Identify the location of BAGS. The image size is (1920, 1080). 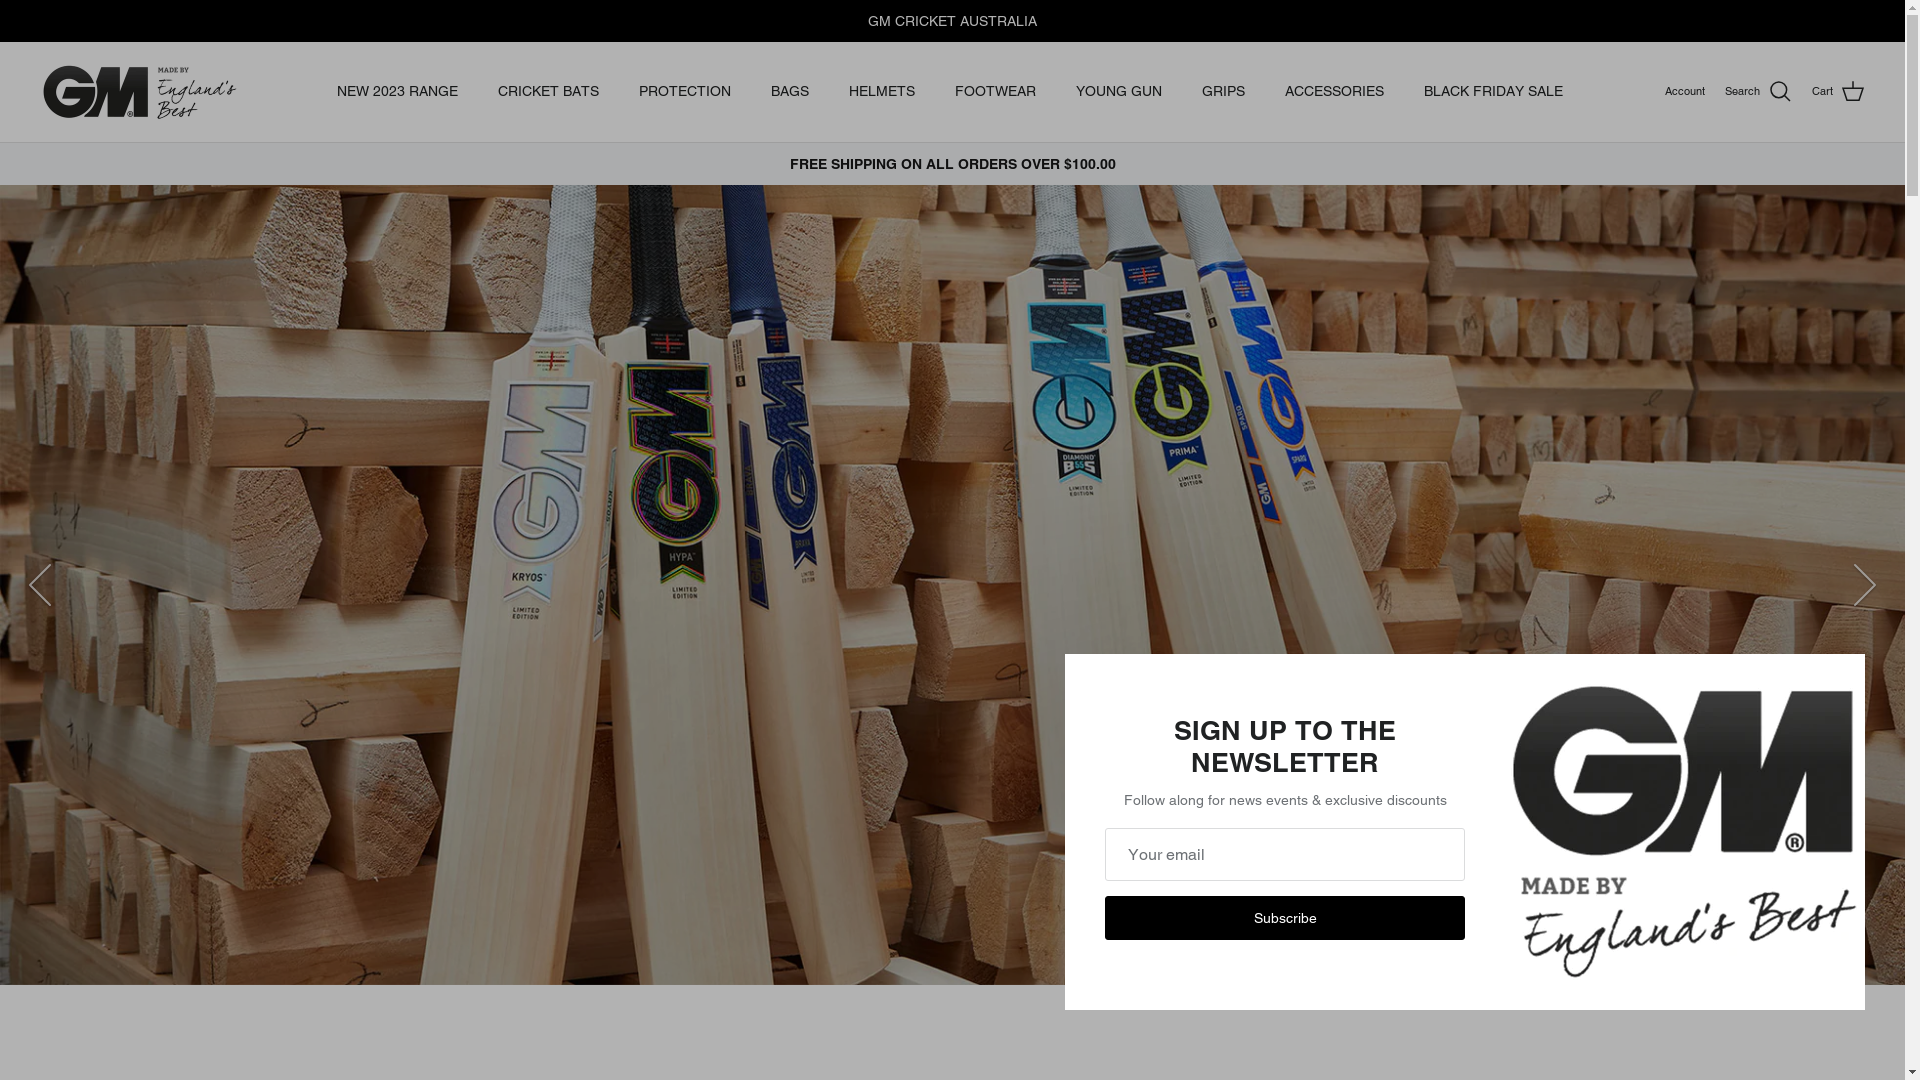
(790, 92).